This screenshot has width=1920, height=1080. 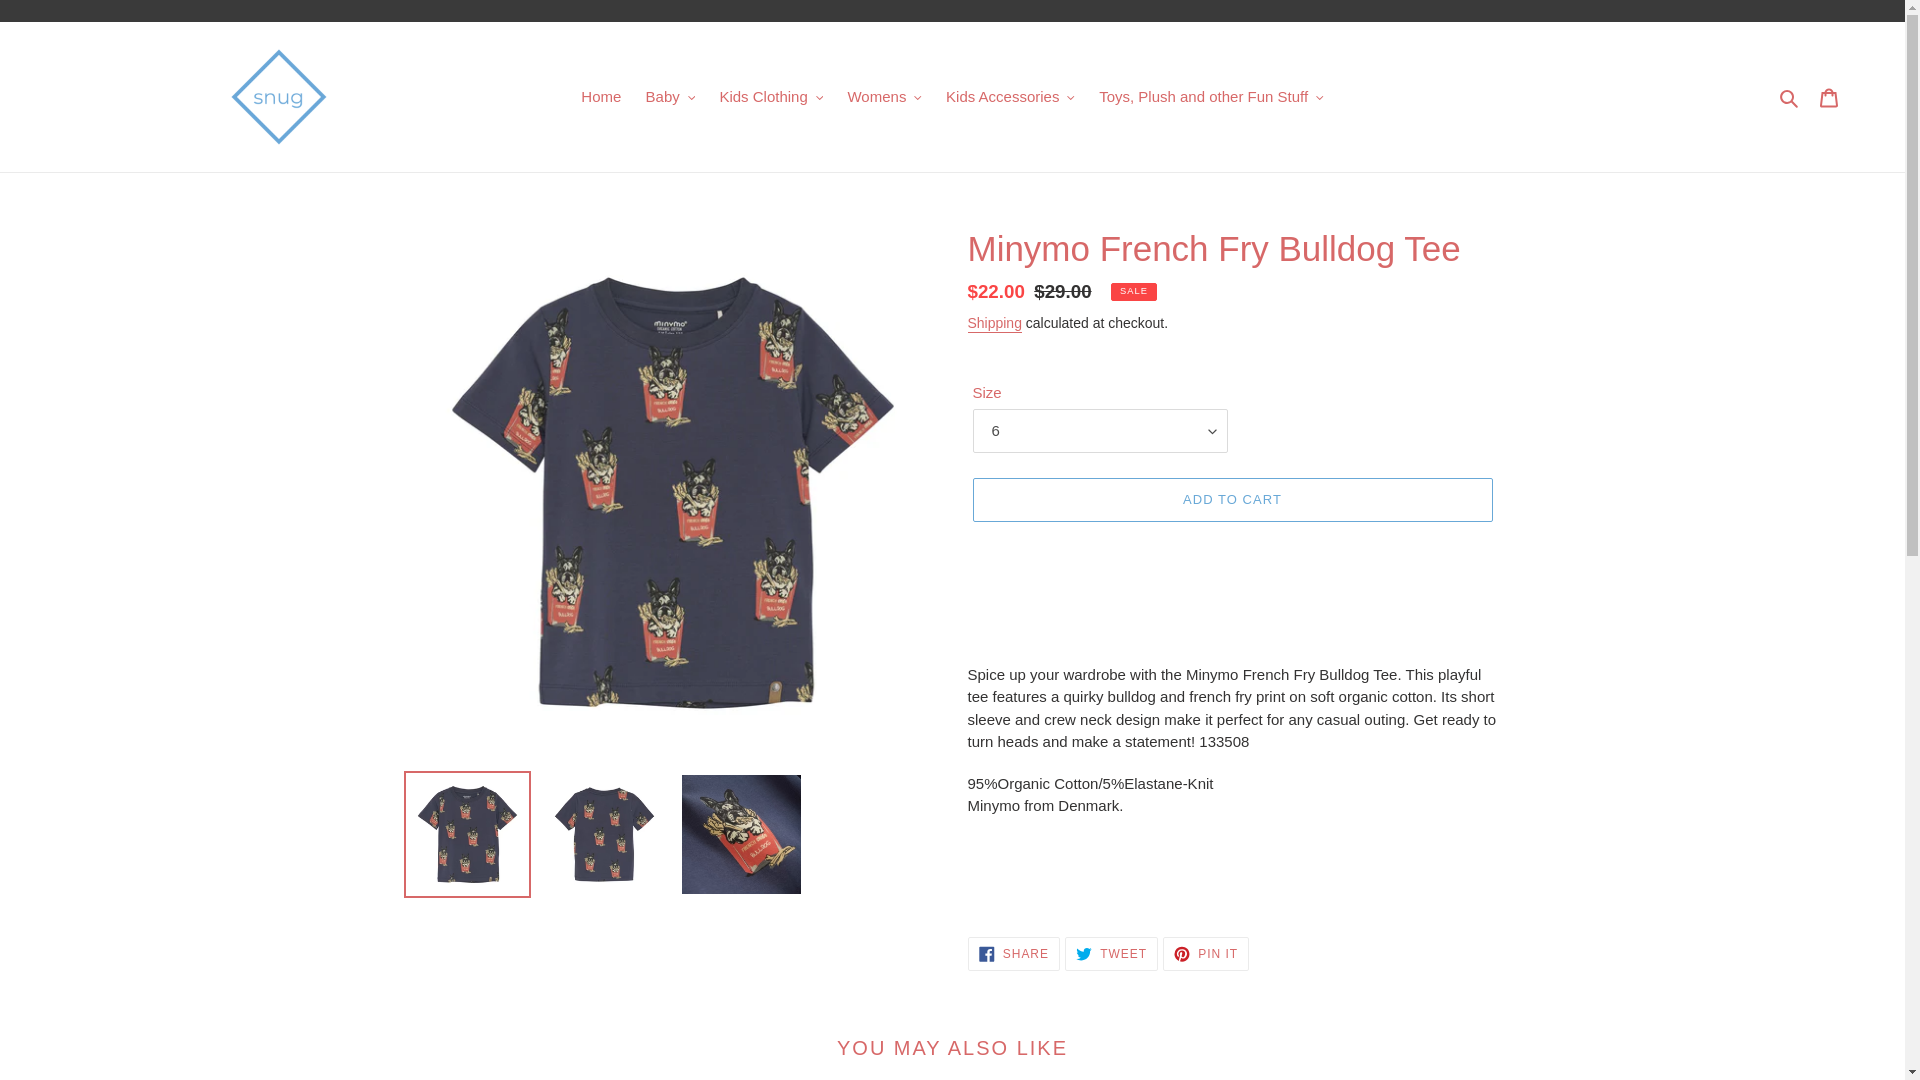 I want to click on Kids Clothing, so click(x=770, y=98).